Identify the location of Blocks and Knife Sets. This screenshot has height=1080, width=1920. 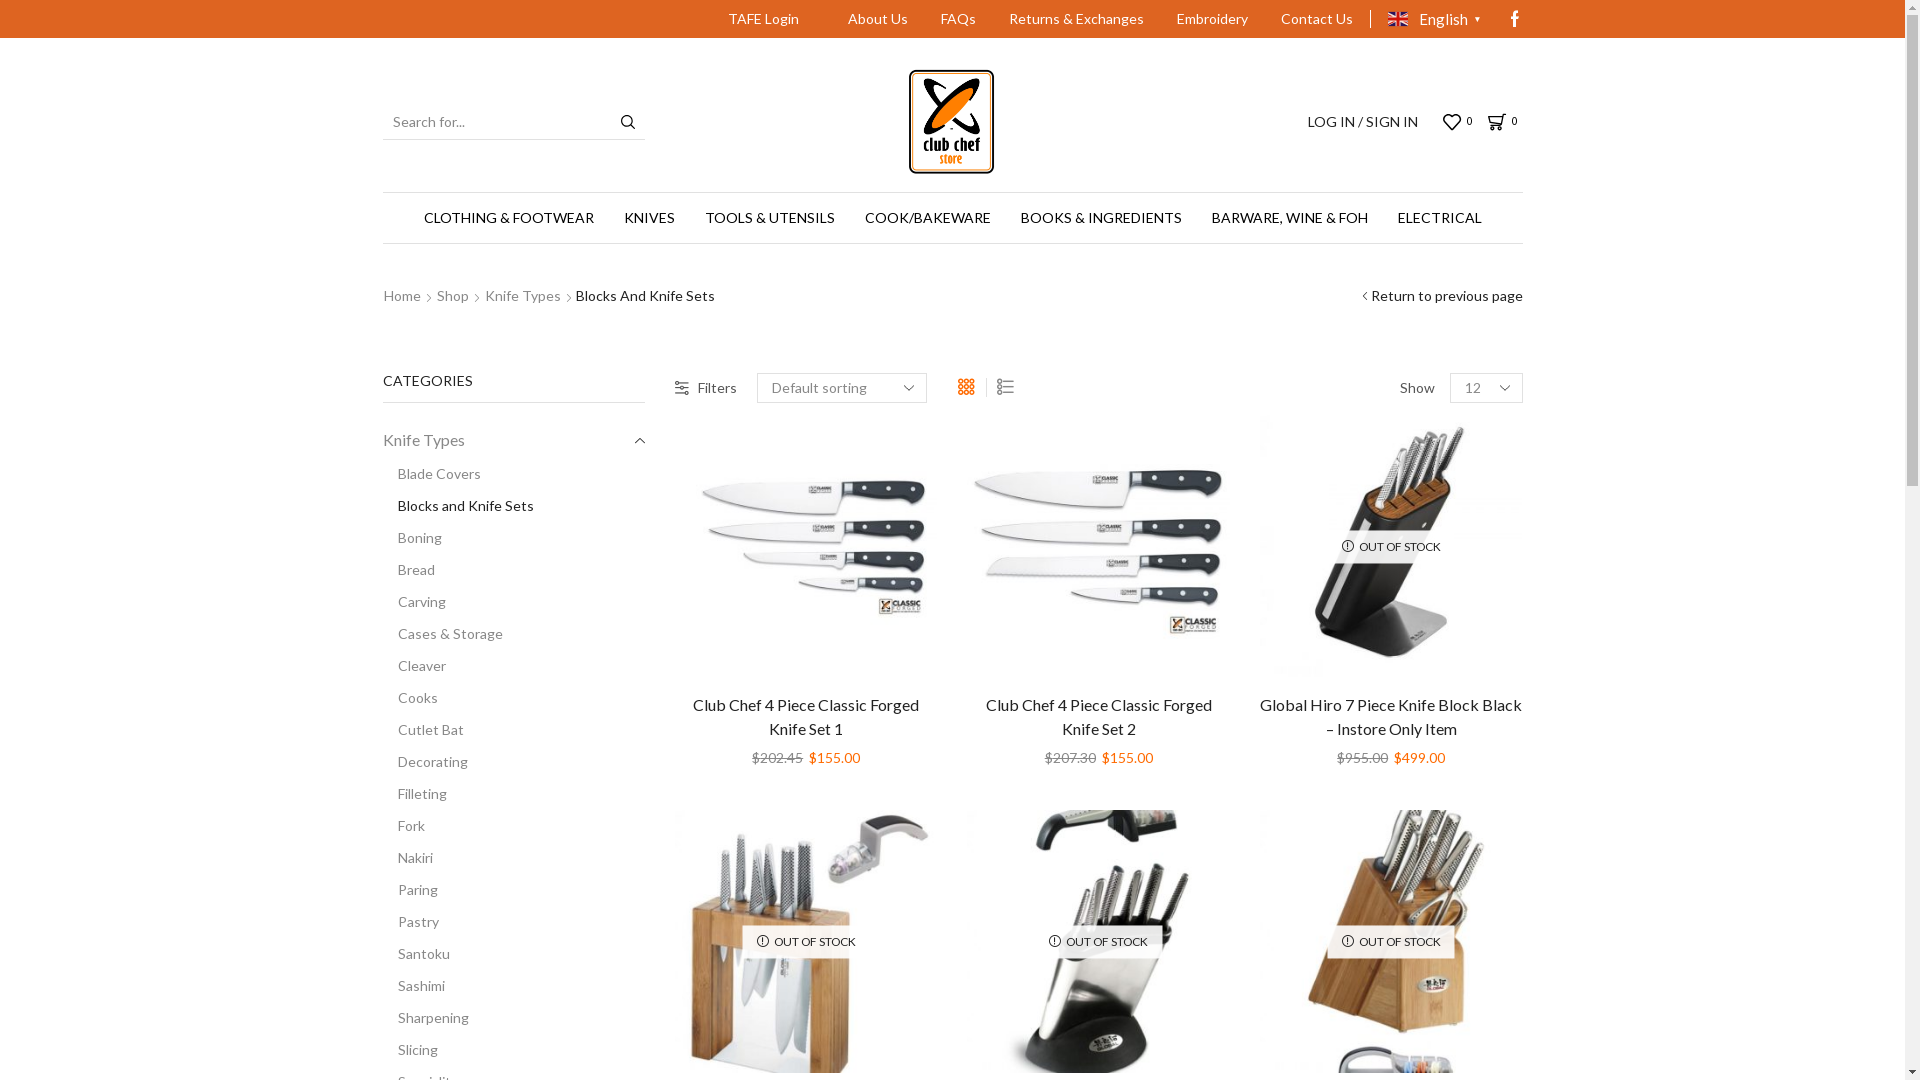
(458, 506).